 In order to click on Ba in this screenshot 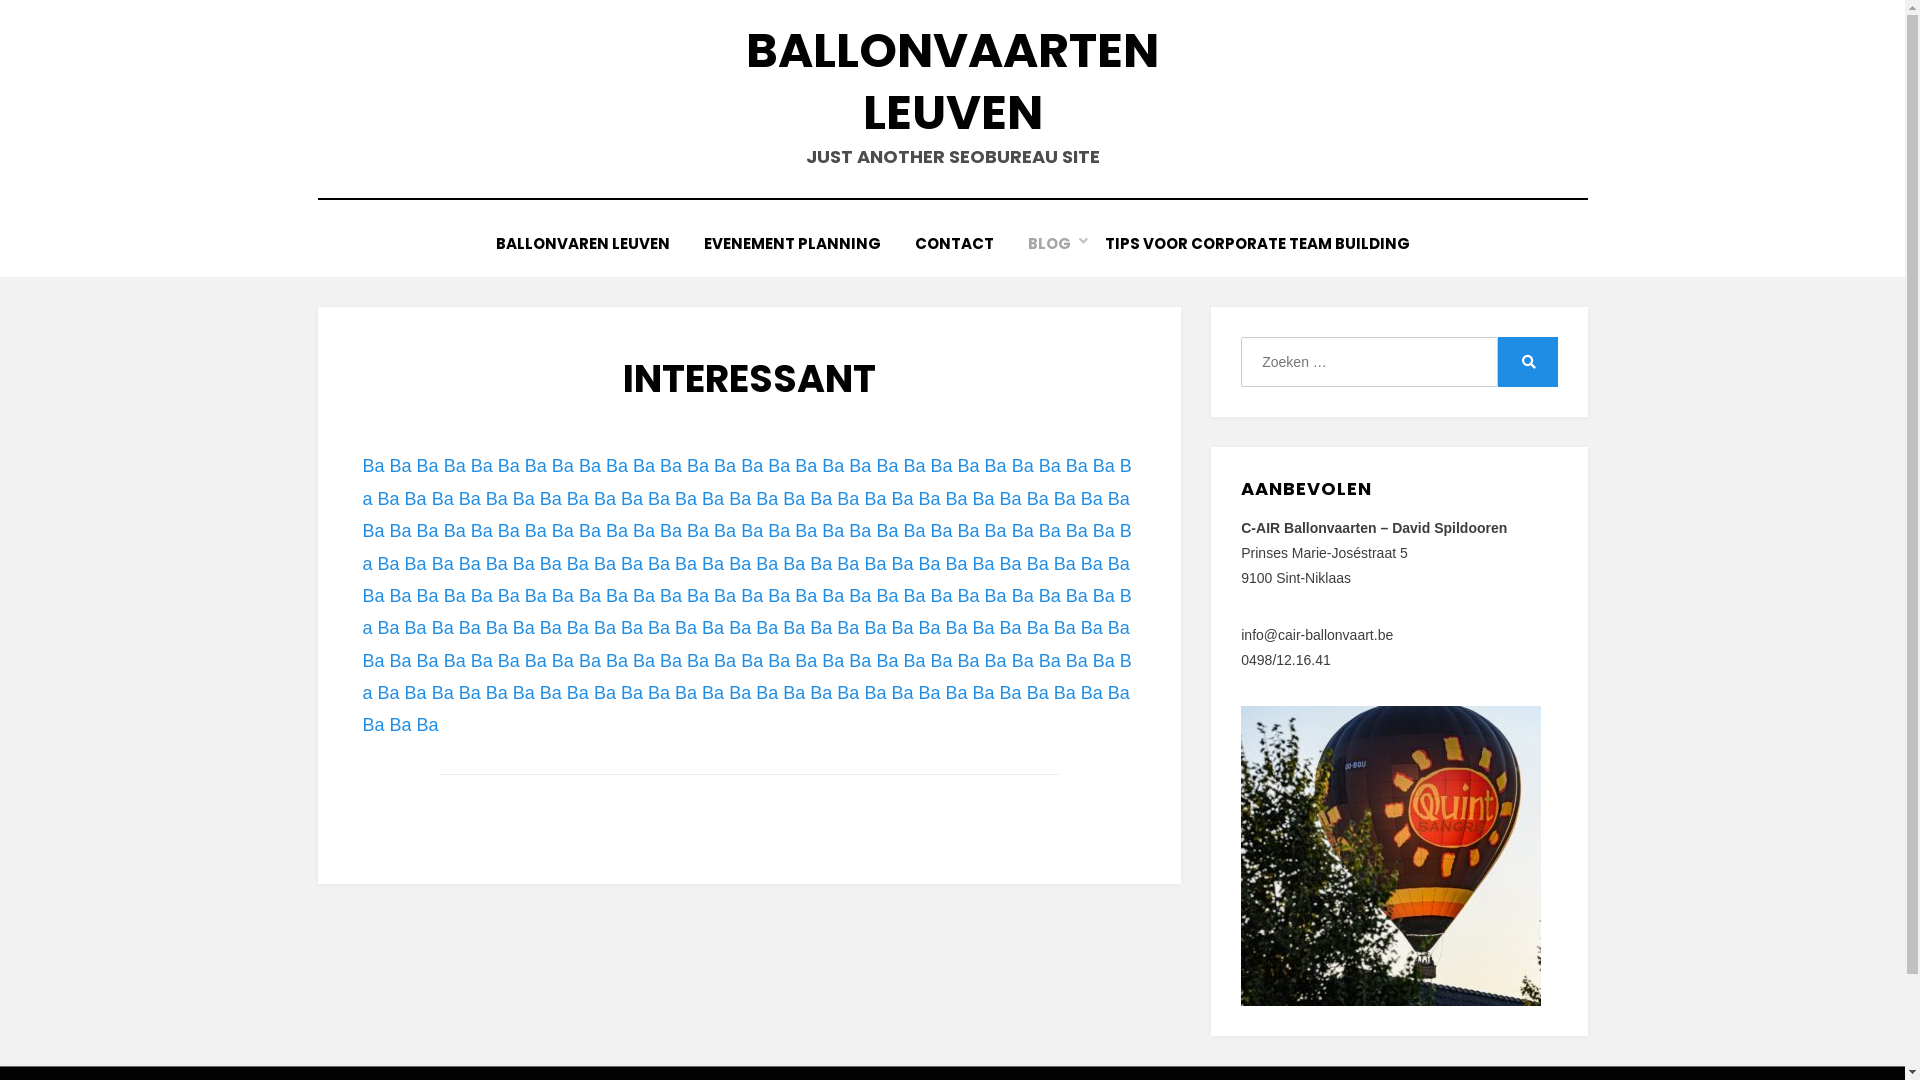, I will do `click(644, 466)`.